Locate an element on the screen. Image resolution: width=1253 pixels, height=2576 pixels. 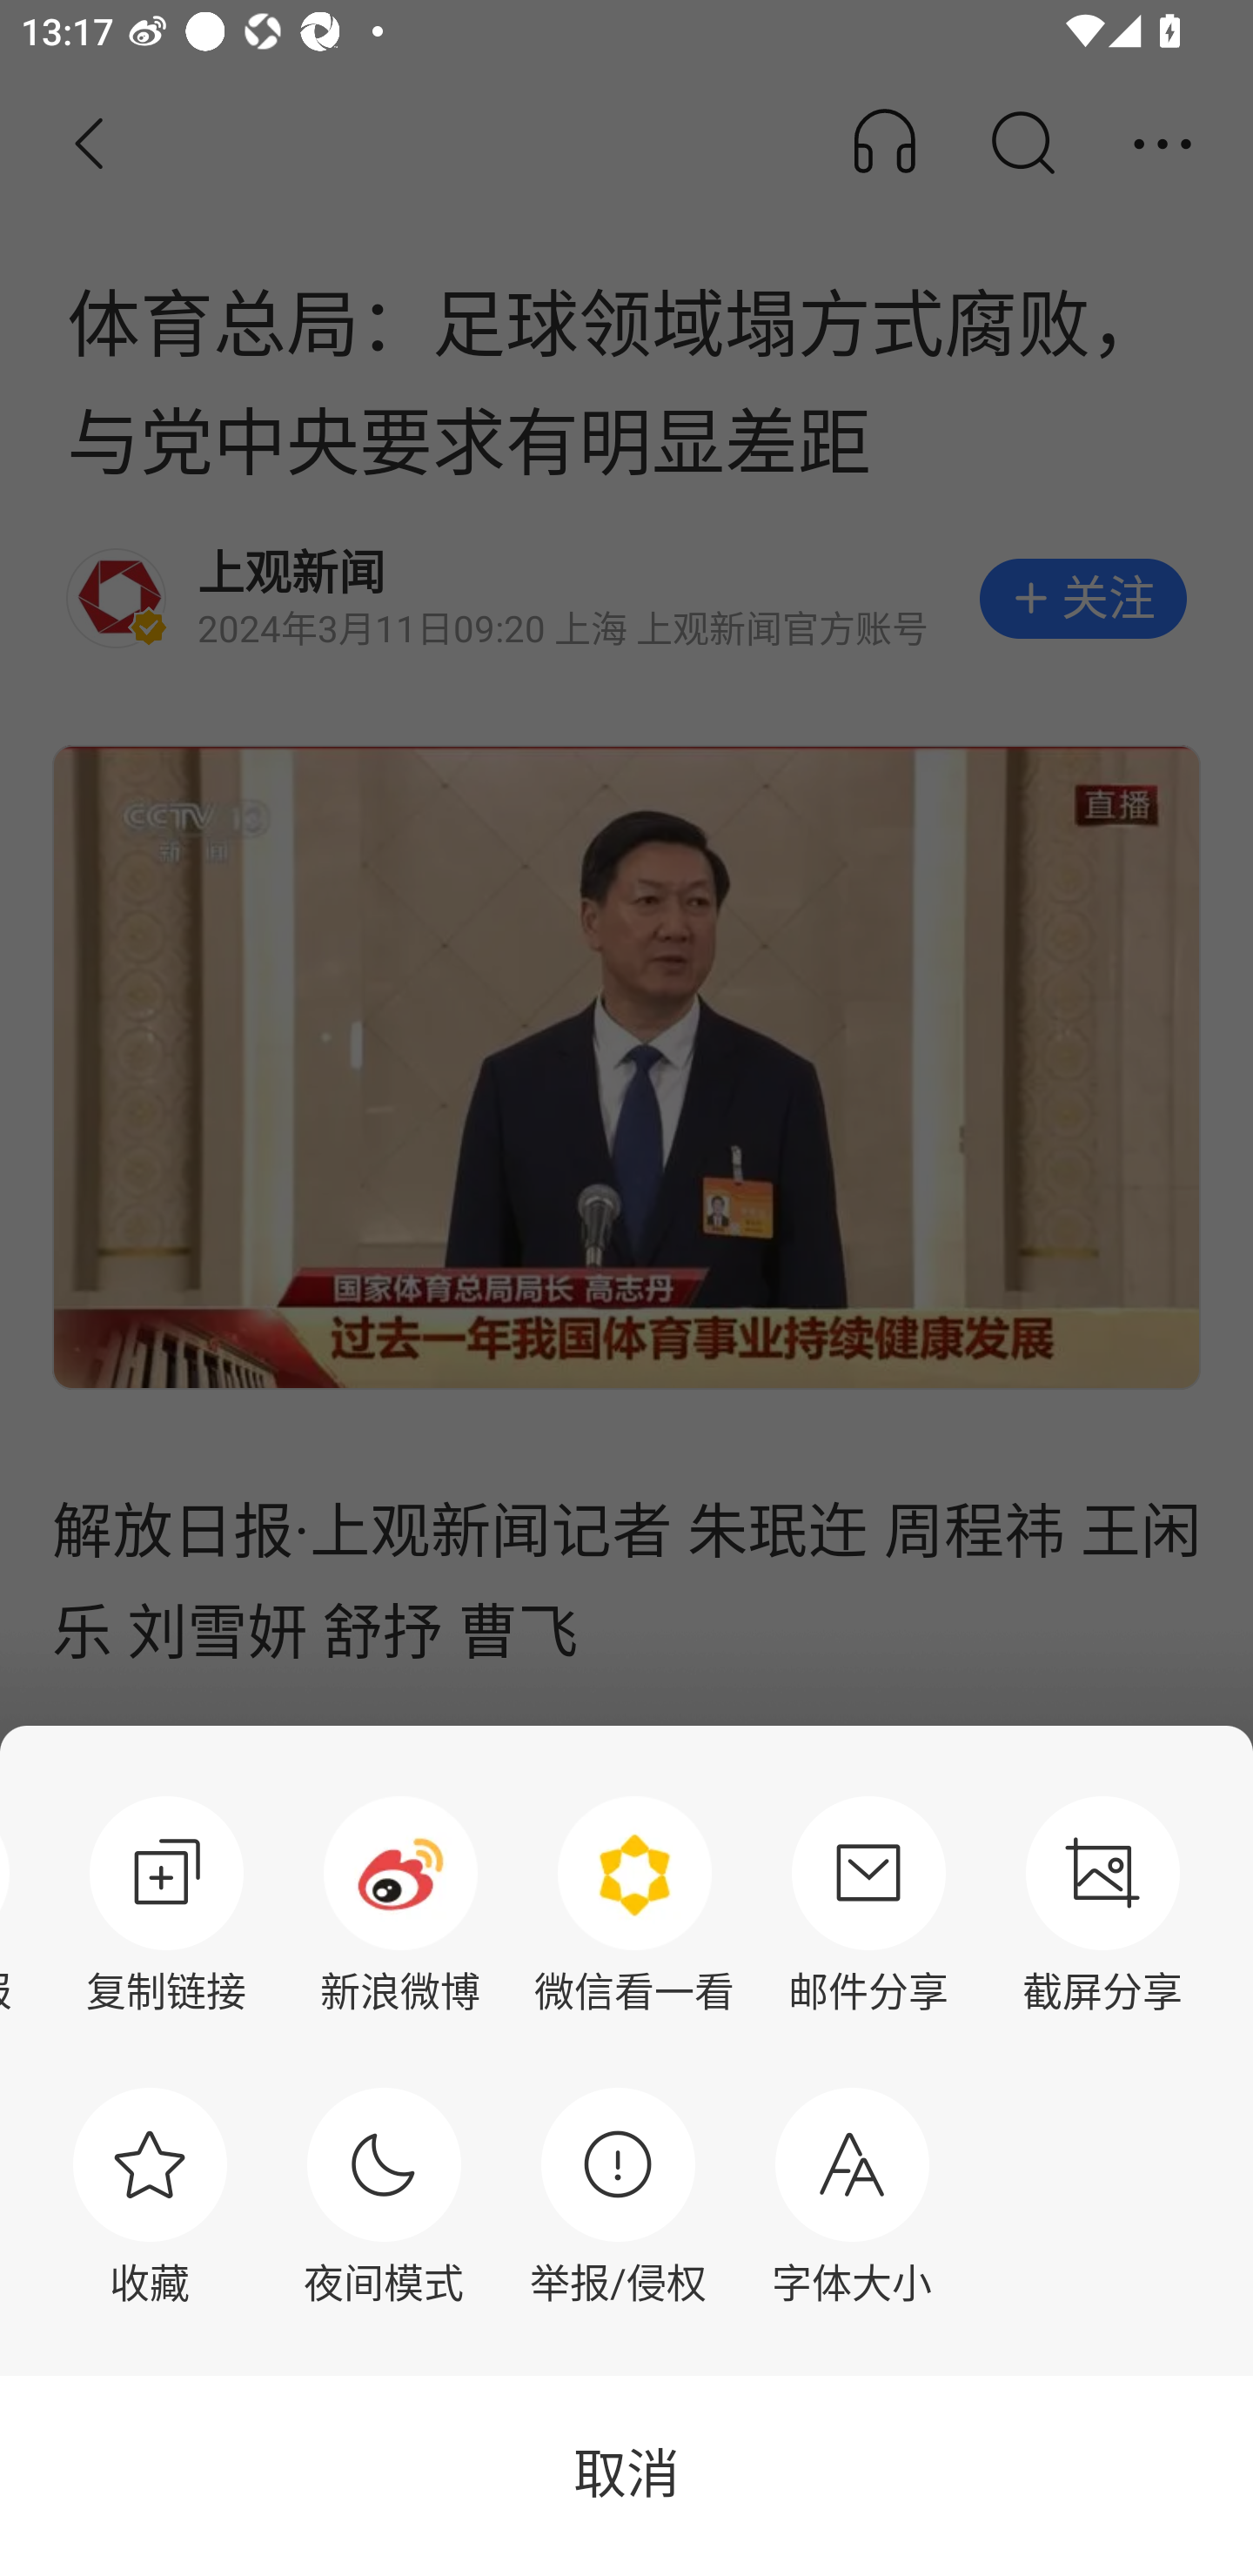
取消 is located at coordinates (626, 2475).